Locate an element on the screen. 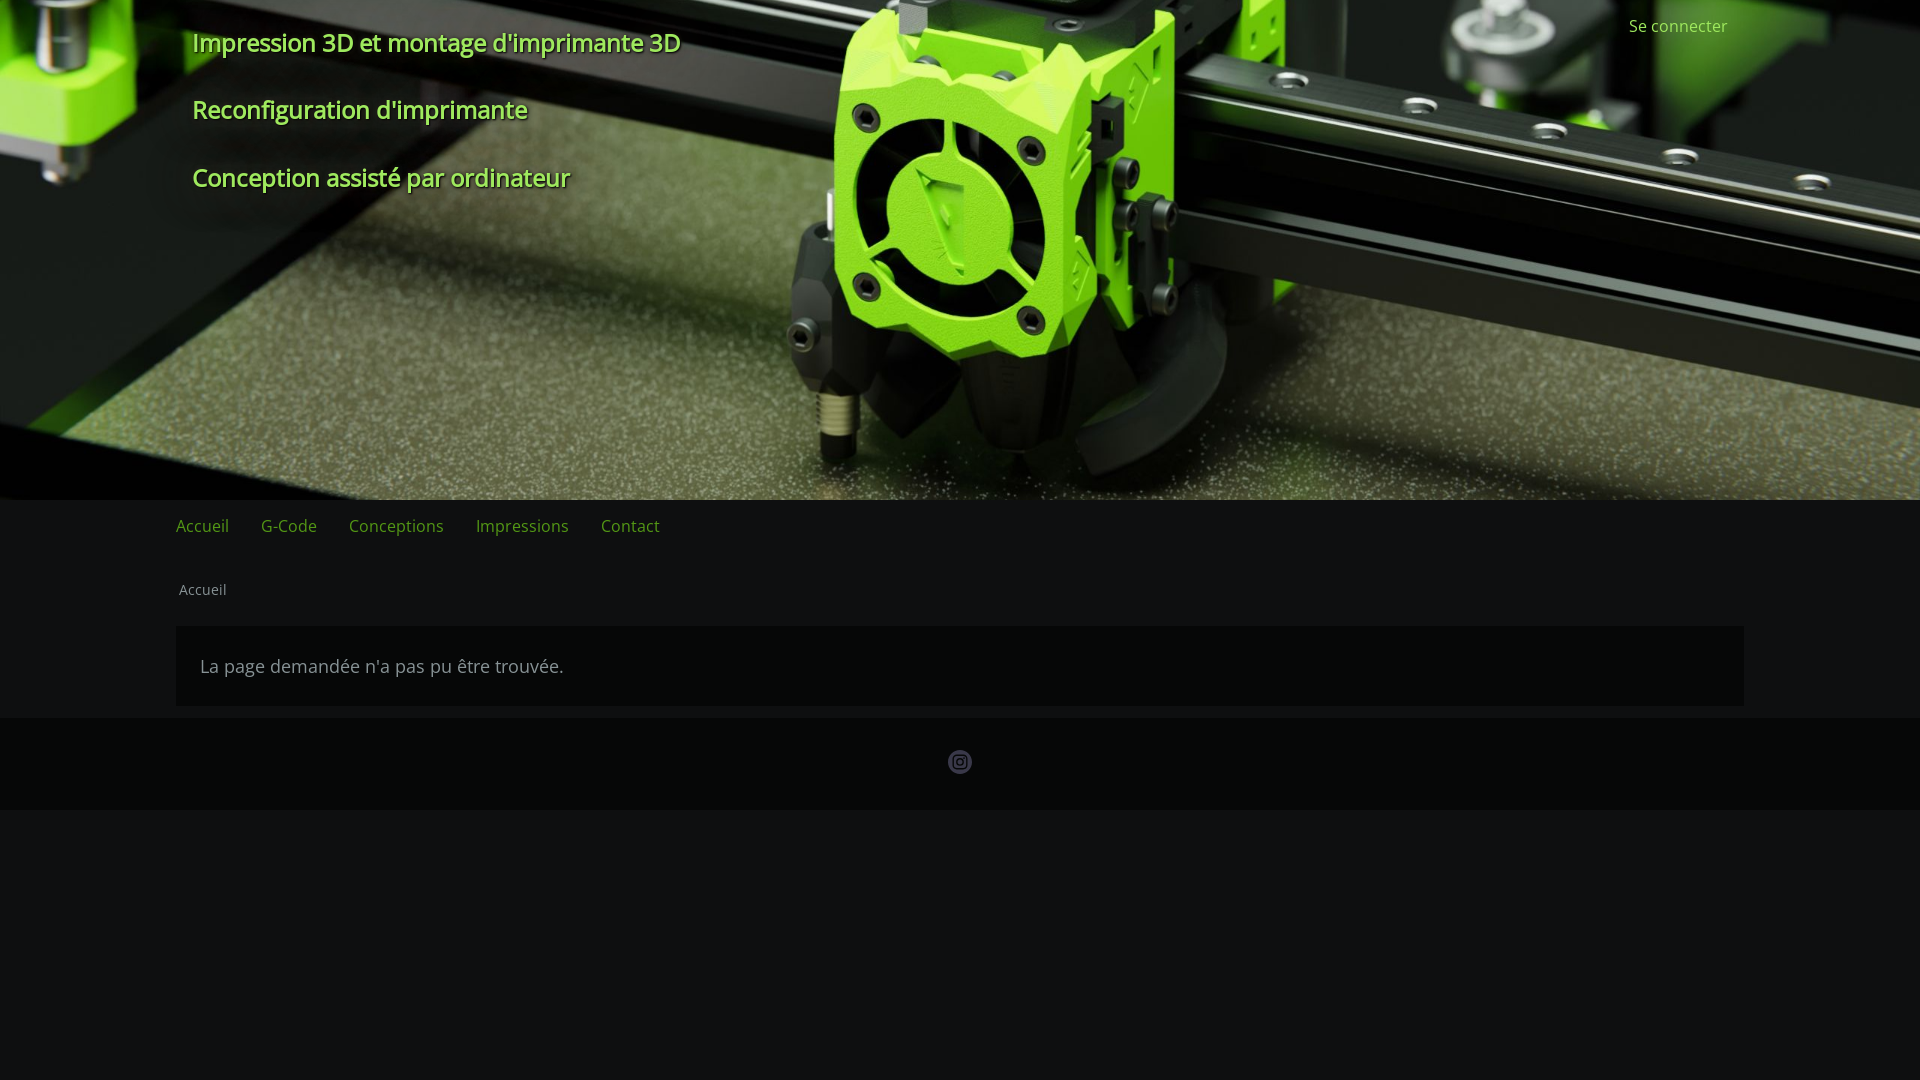  Se connecter is located at coordinates (1678, 26).